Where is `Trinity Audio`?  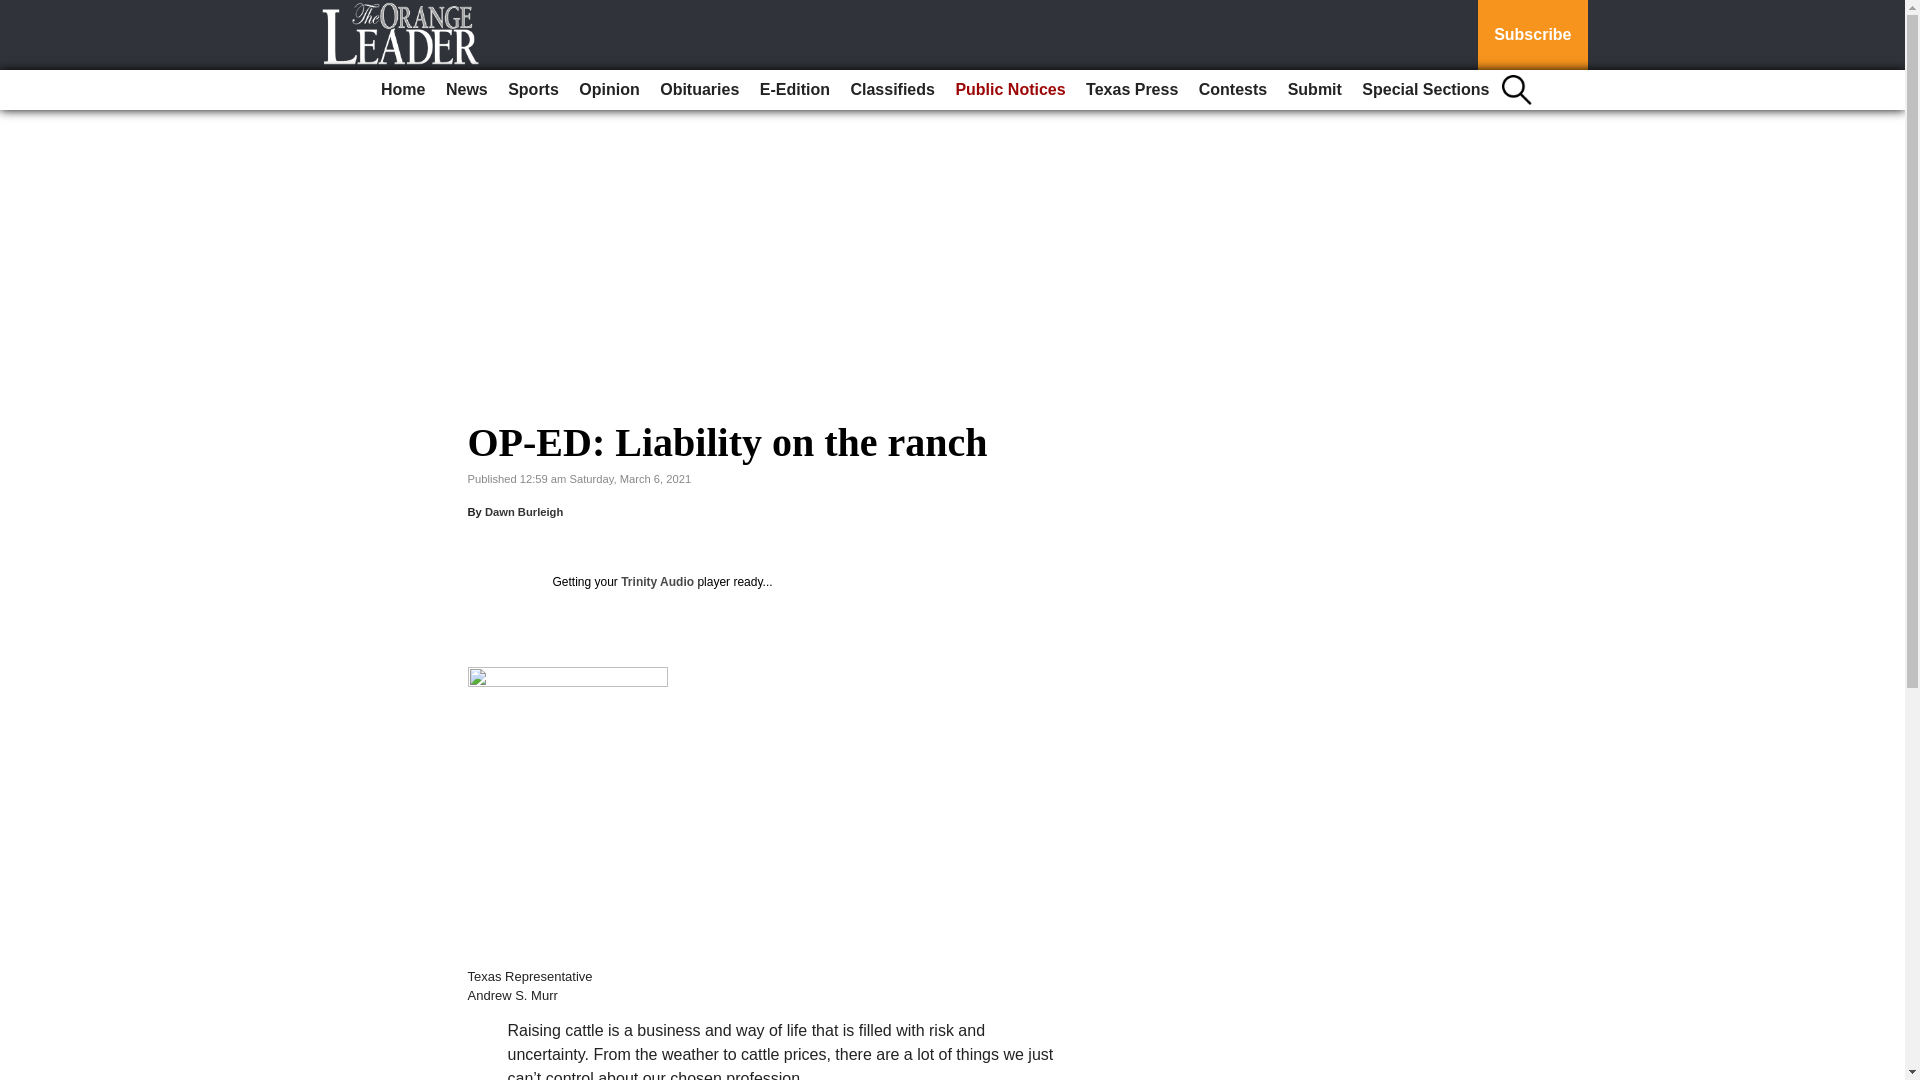 Trinity Audio is located at coordinates (656, 581).